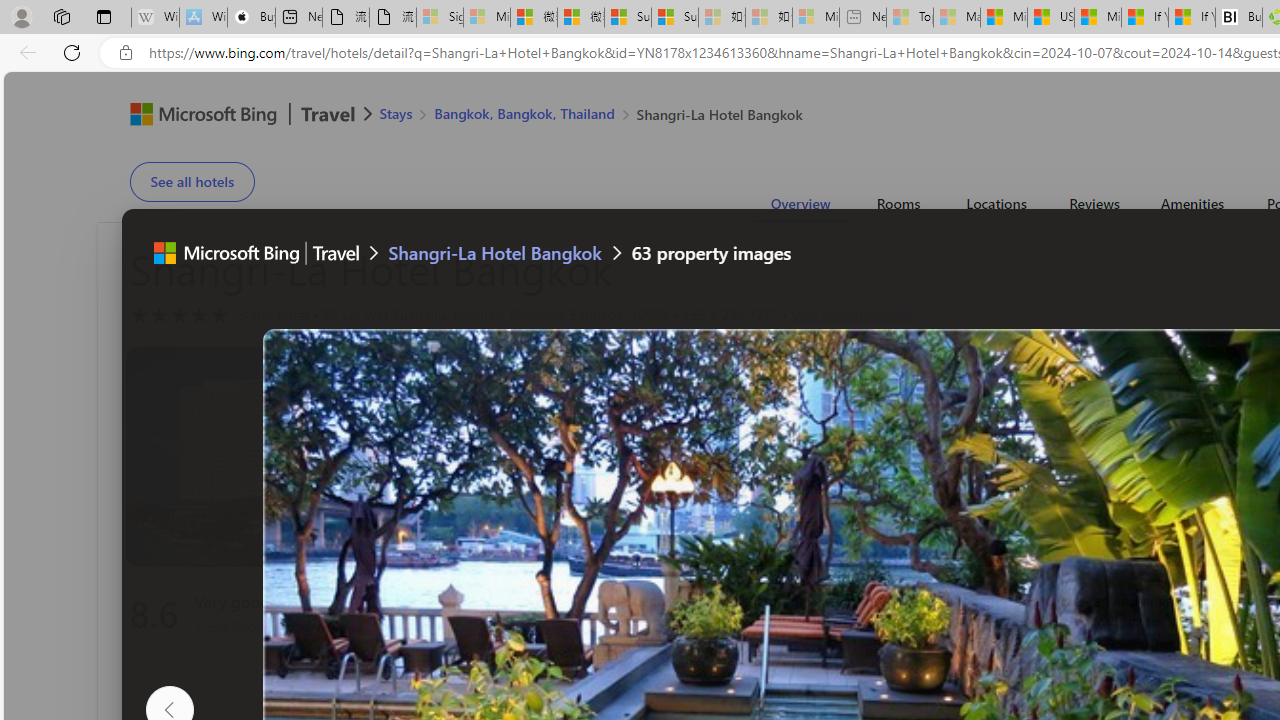 The image size is (1280, 720). What do you see at coordinates (486, 18) in the screenshot?
I see `Microsoft Services Agreement - Sleeping` at bounding box center [486, 18].